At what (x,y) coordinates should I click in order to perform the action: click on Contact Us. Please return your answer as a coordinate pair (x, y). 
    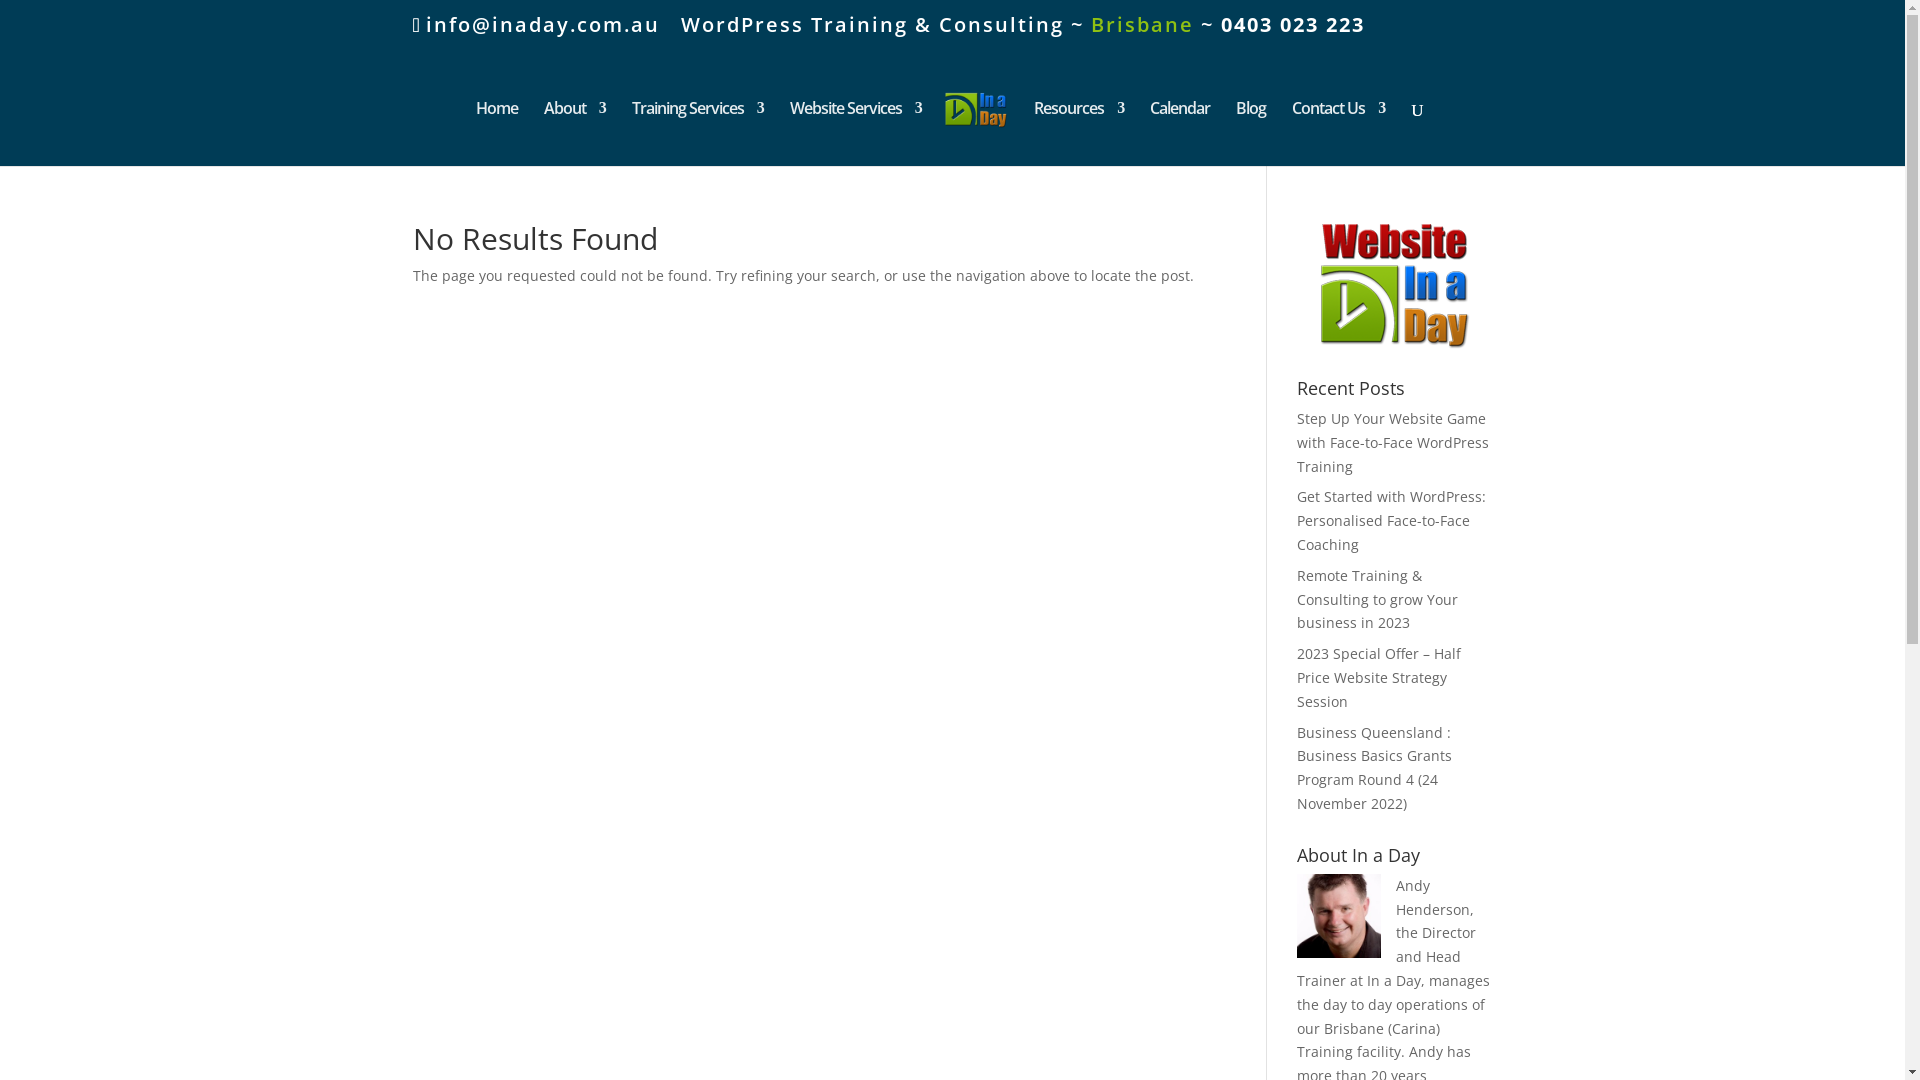
    Looking at the image, I should click on (1338, 134).